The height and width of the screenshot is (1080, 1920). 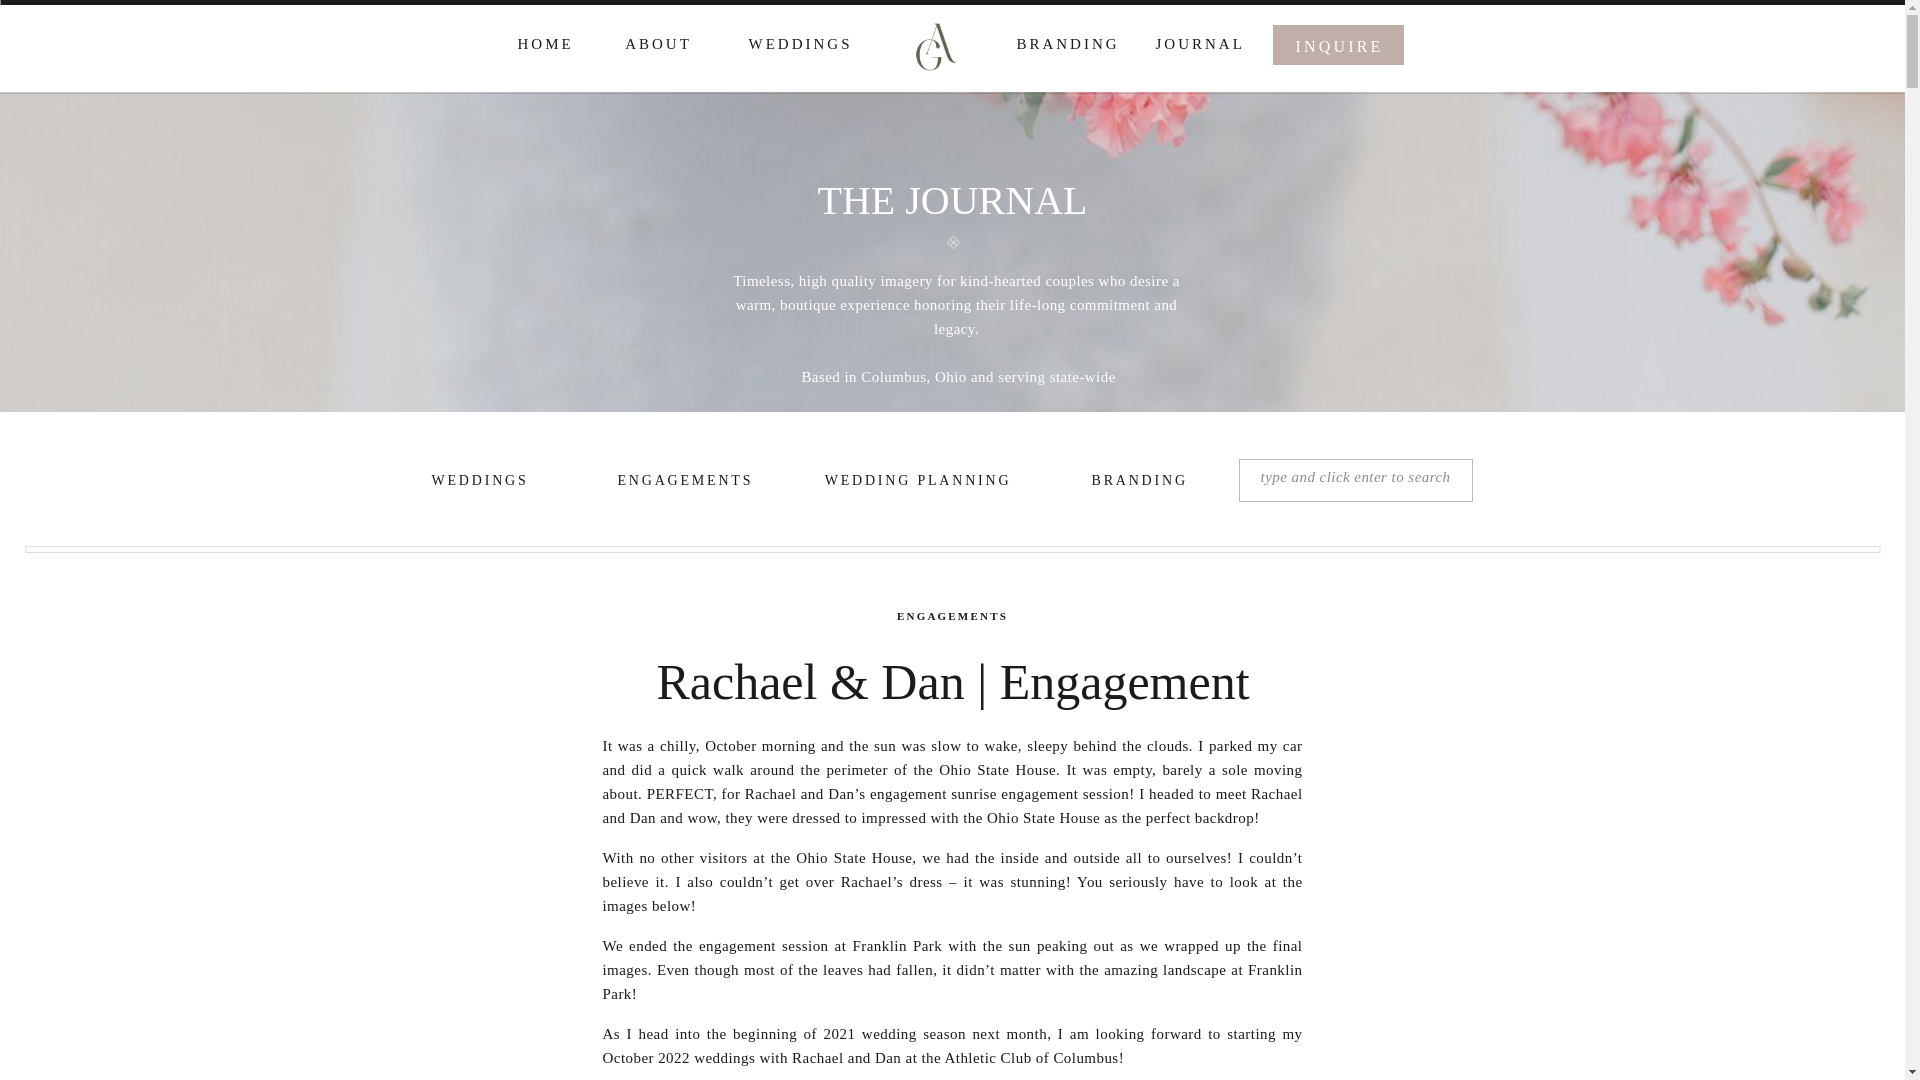 I want to click on ENGAGEMENTS, so click(x=952, y=616).